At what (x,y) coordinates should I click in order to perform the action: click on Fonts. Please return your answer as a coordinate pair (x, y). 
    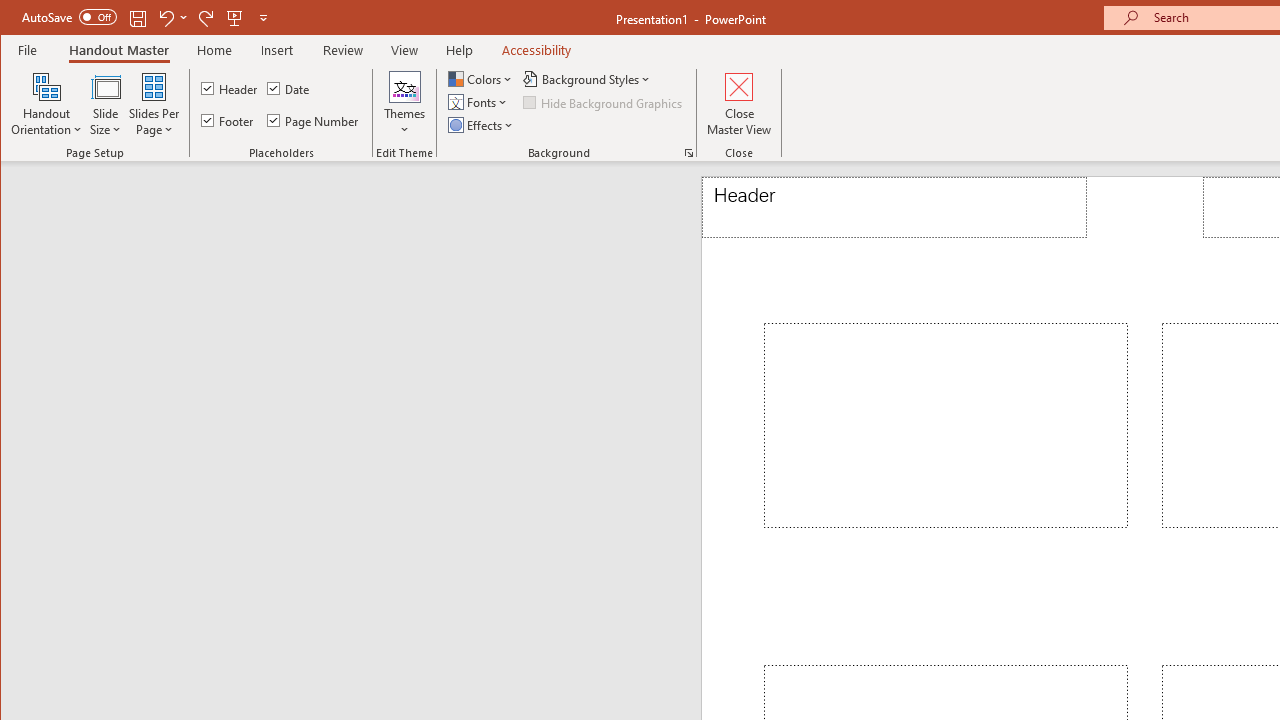
    Looking at the image, I should click on (480, 102).